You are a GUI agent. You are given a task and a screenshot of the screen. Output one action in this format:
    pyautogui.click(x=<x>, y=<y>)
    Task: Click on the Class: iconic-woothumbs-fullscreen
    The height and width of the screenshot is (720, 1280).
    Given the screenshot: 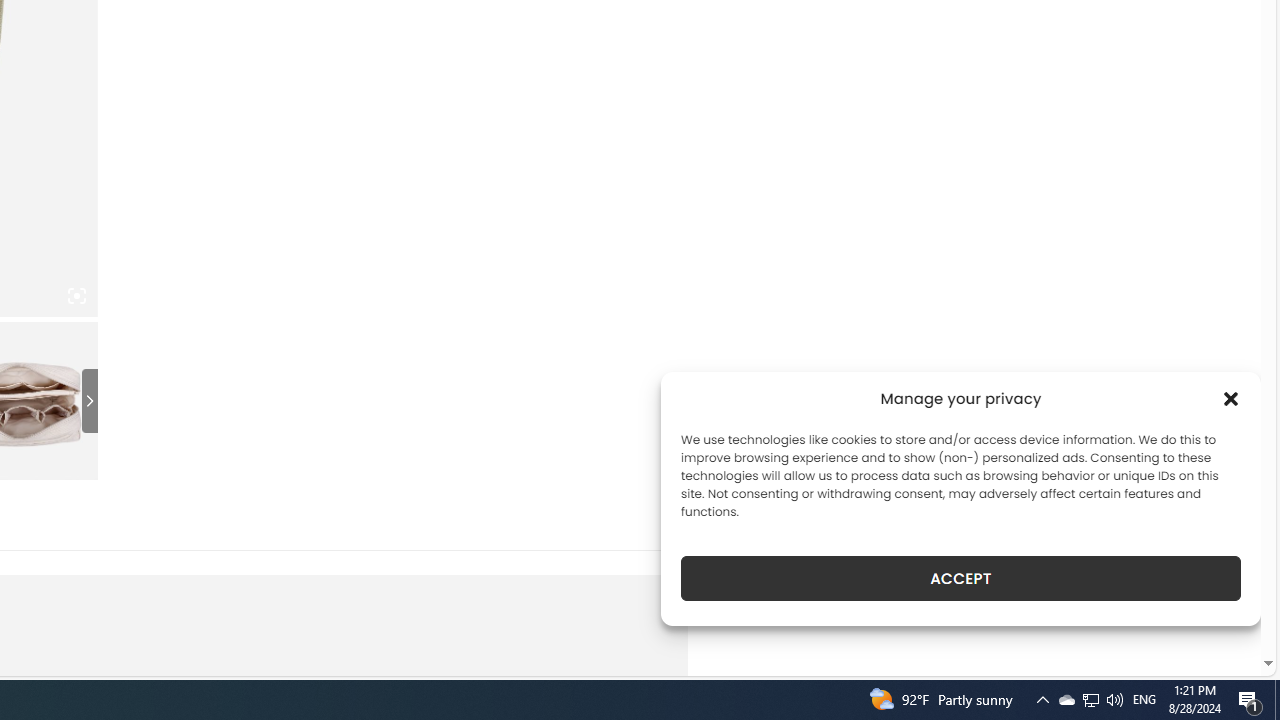 What is the action you would take?
    pyautogui.click(x=76, y=296)
    